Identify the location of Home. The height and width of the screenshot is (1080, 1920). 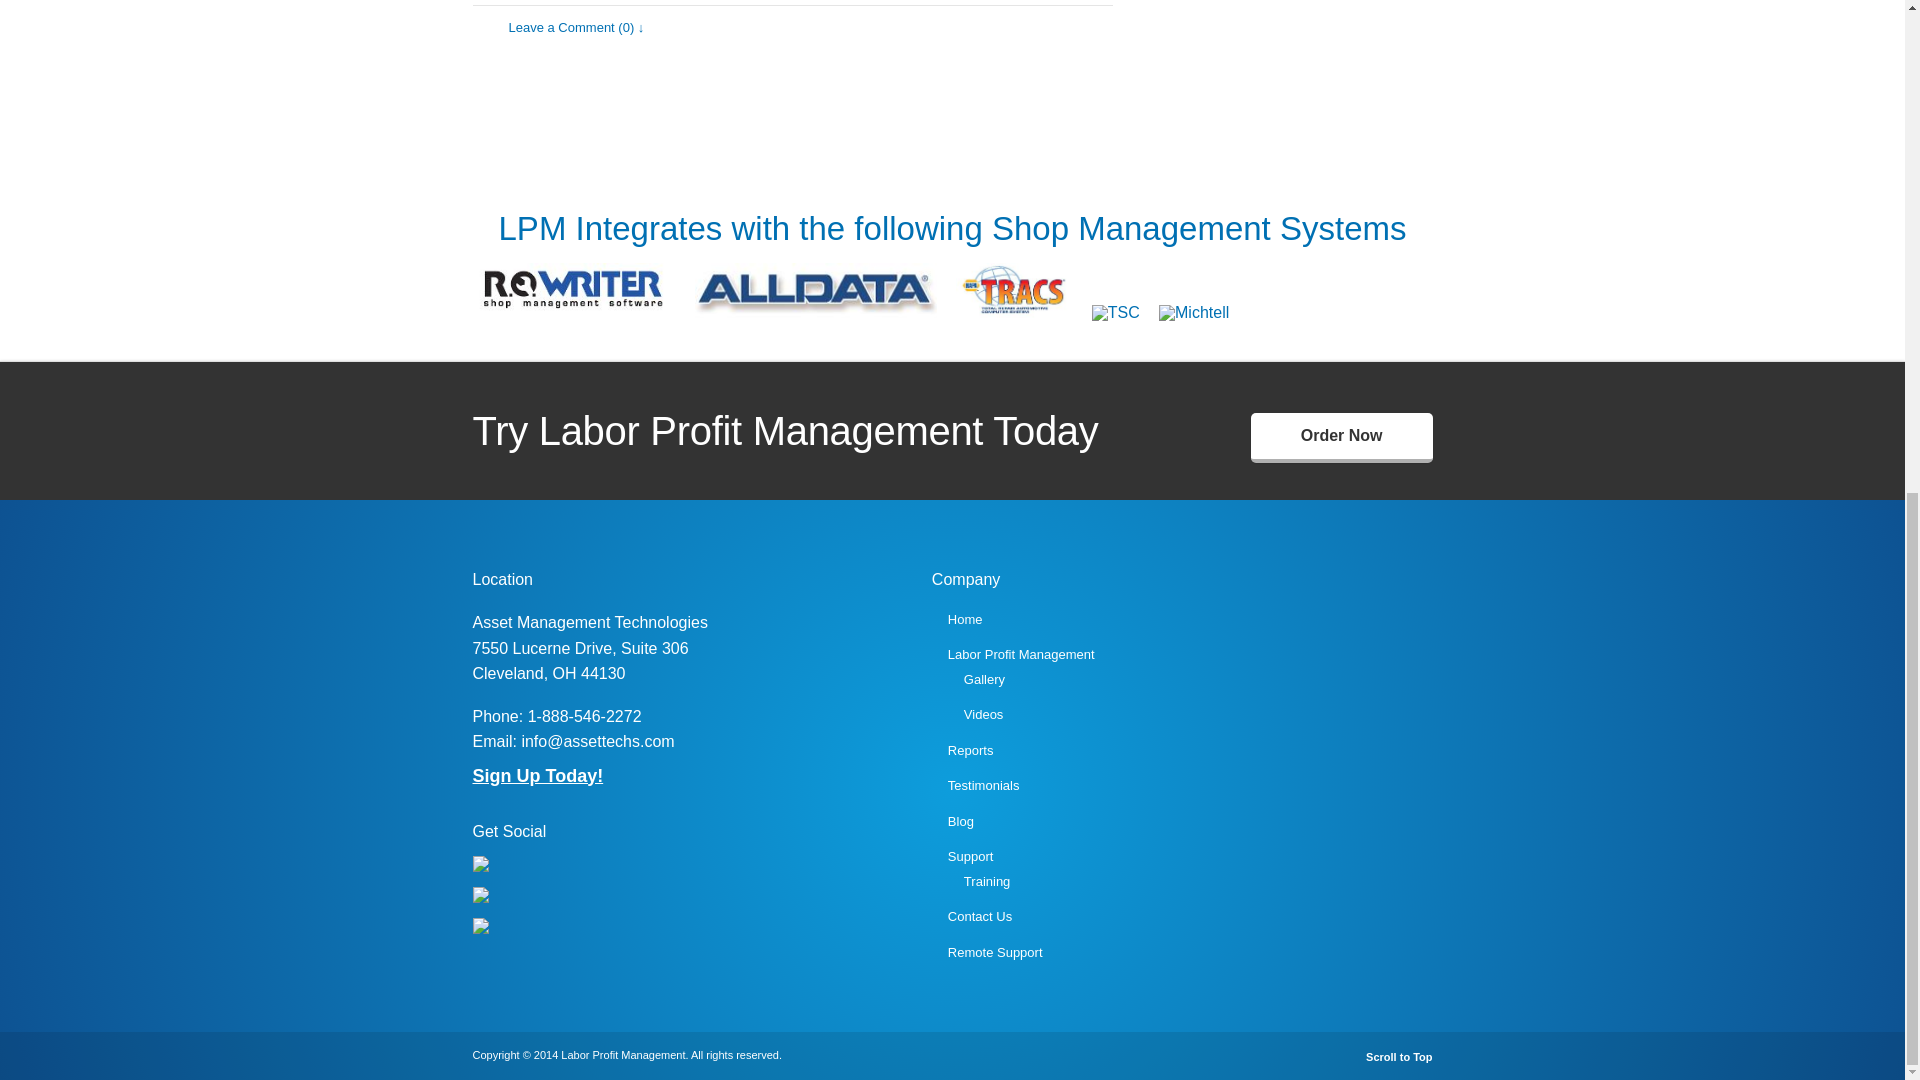
(966, 620).